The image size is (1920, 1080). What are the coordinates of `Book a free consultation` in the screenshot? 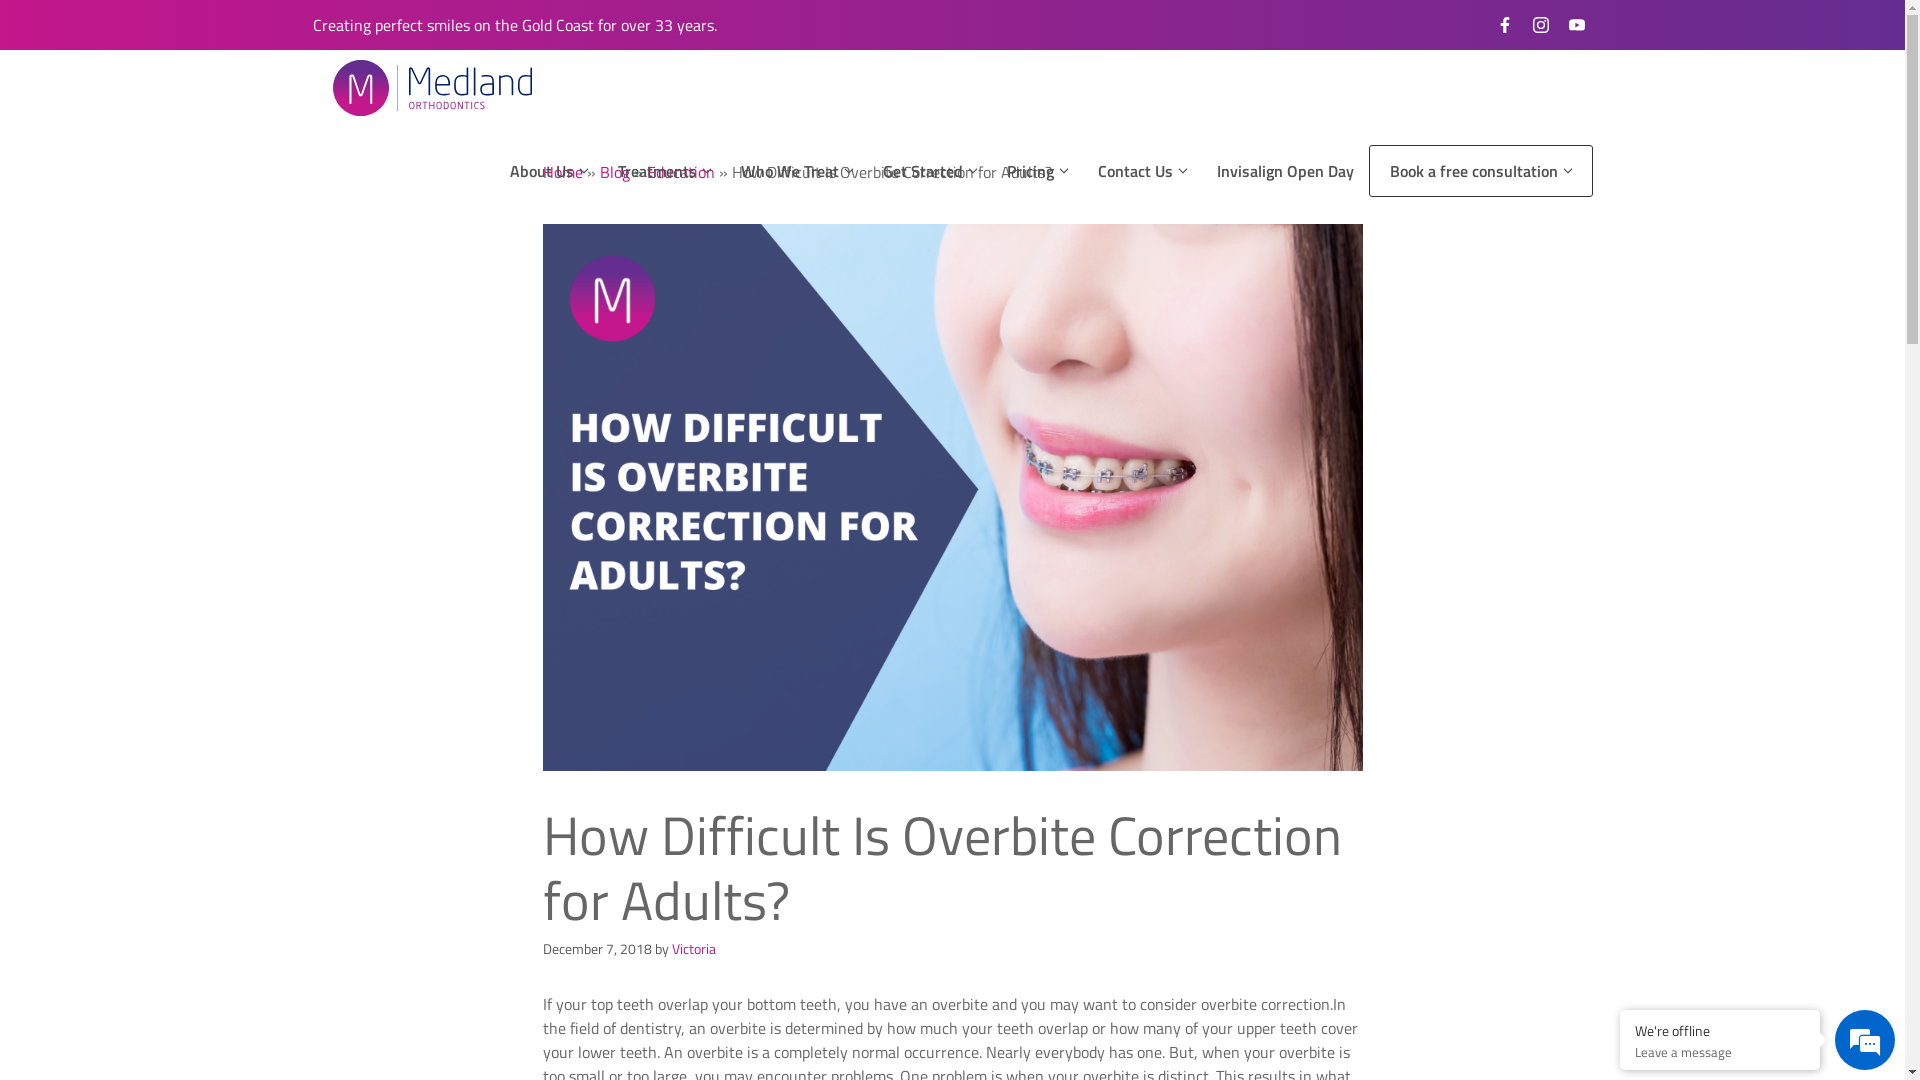 It's located at (1480, 171).